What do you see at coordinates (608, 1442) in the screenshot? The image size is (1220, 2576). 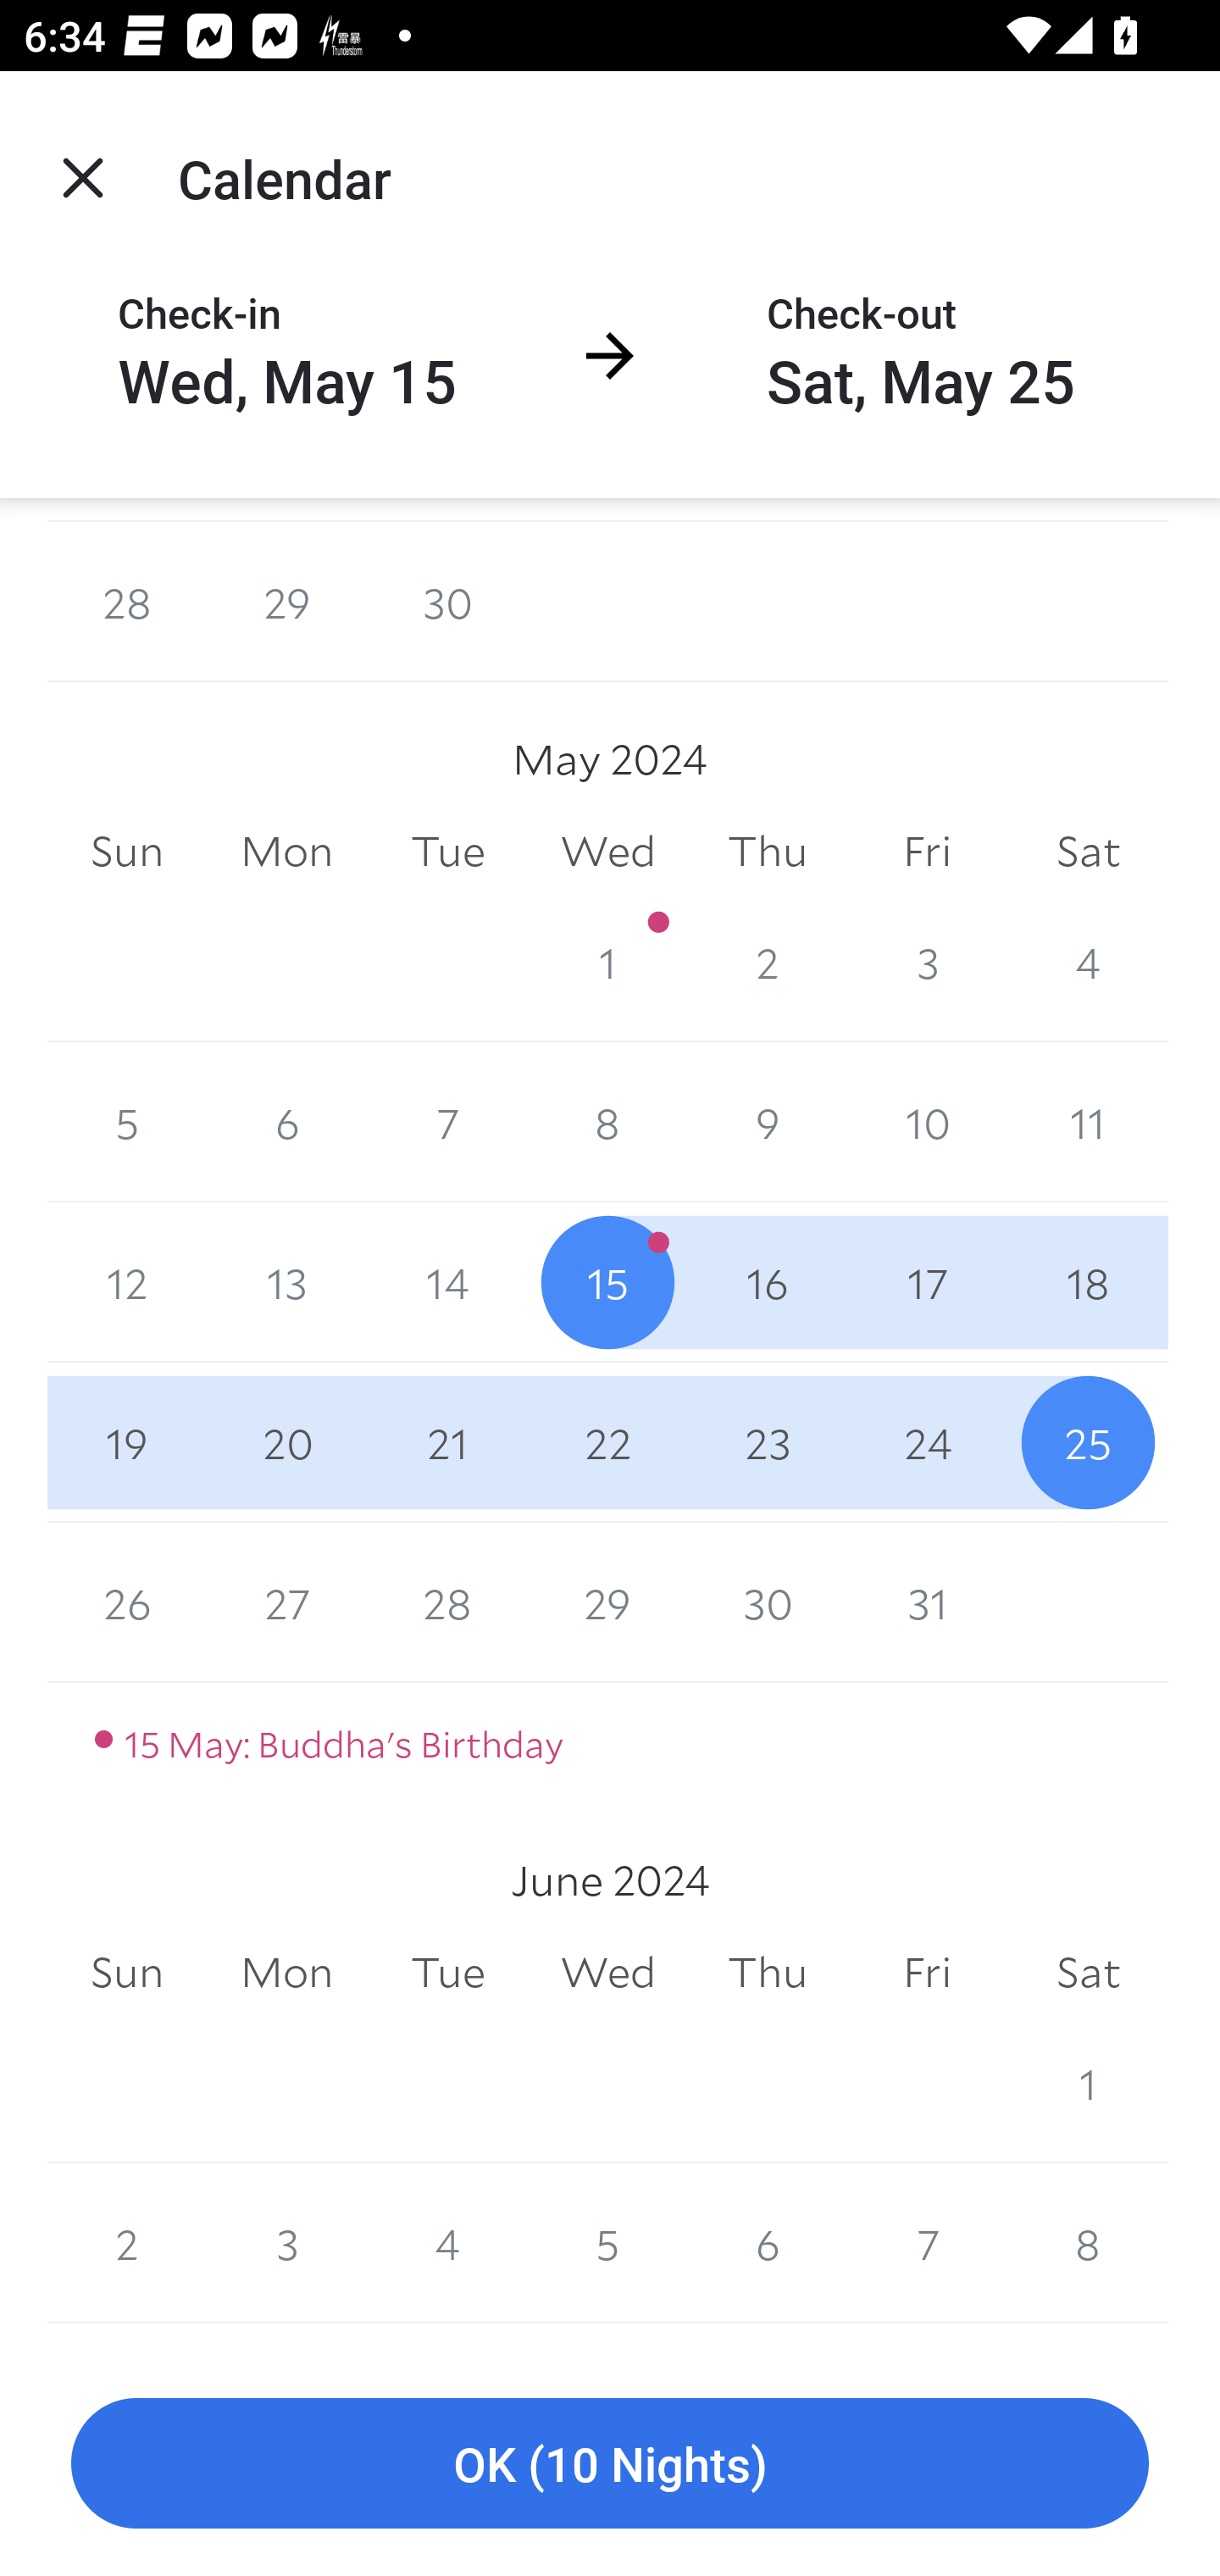 I see `22 22 May 2024` at bounding box center [608, 1442].